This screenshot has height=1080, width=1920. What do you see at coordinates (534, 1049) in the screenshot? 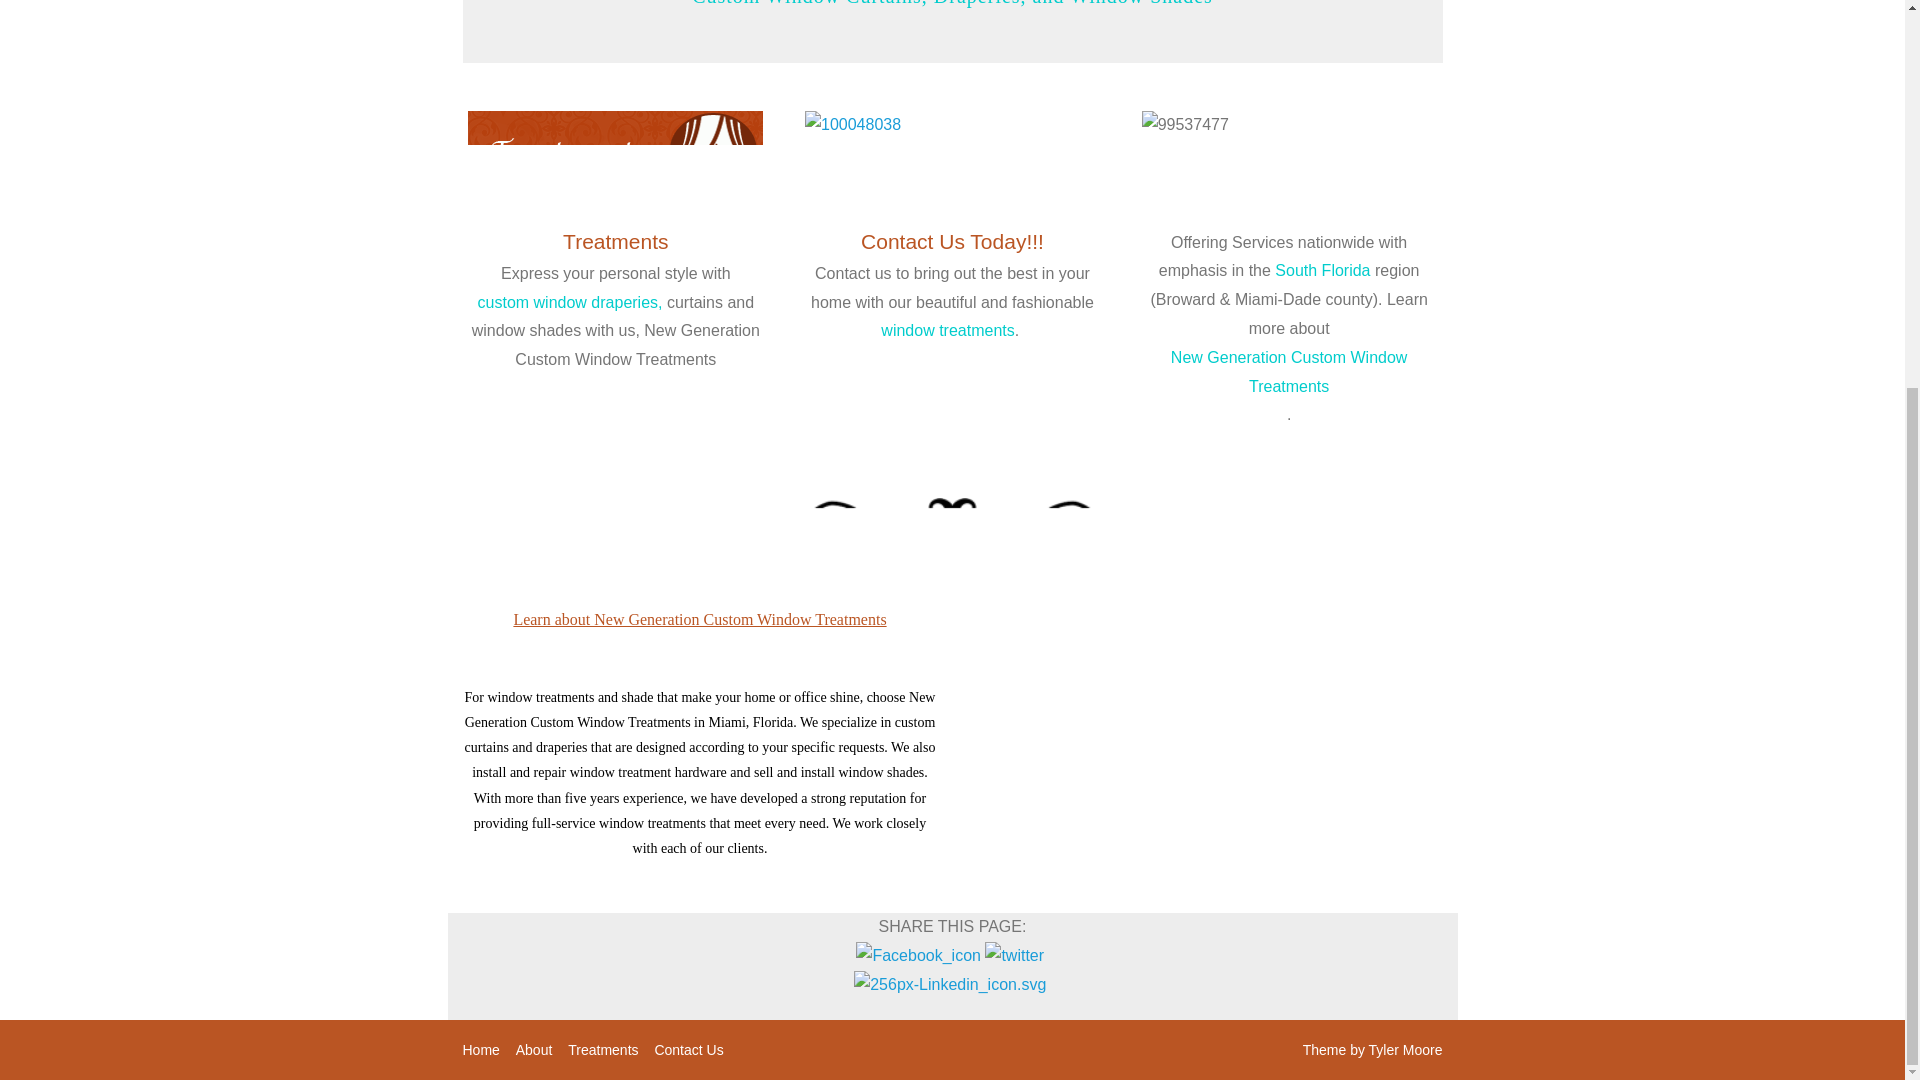
I see `About` at bounding box center [534, 1049].